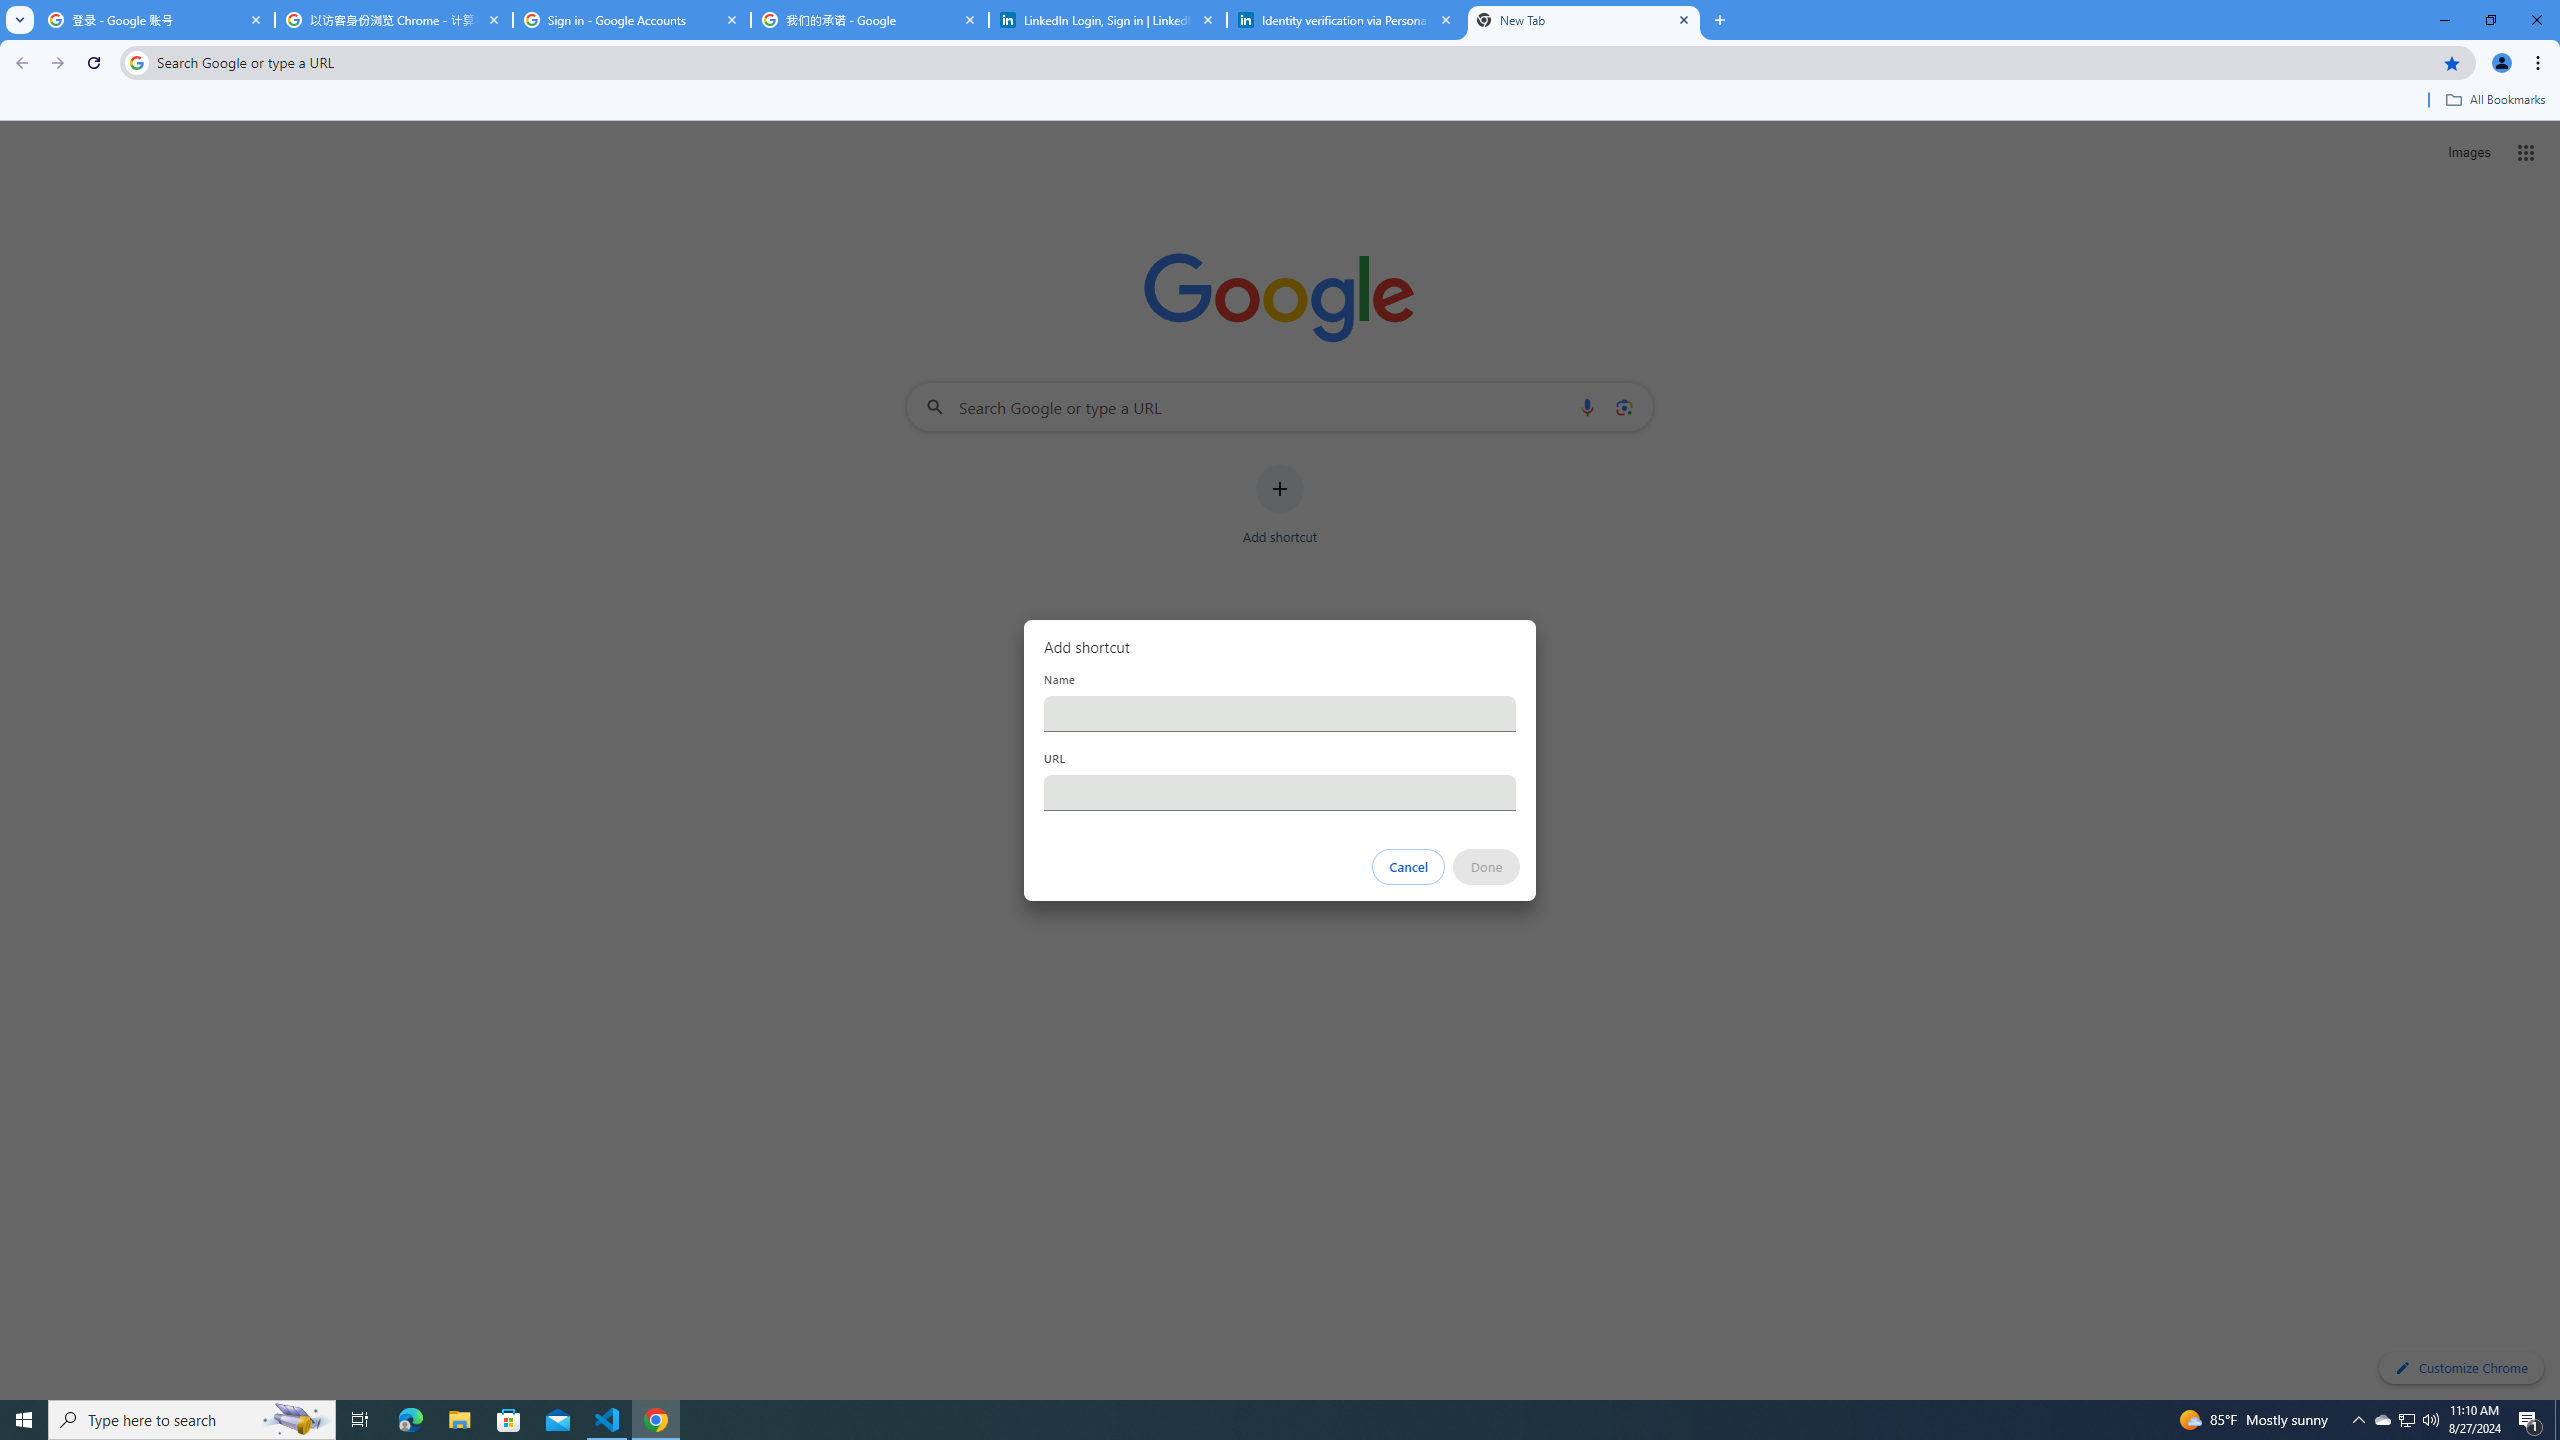  What do you see at coordinates (1280, 713) in the screenshot?
I see `Name` at bounding box center [1280, 713].